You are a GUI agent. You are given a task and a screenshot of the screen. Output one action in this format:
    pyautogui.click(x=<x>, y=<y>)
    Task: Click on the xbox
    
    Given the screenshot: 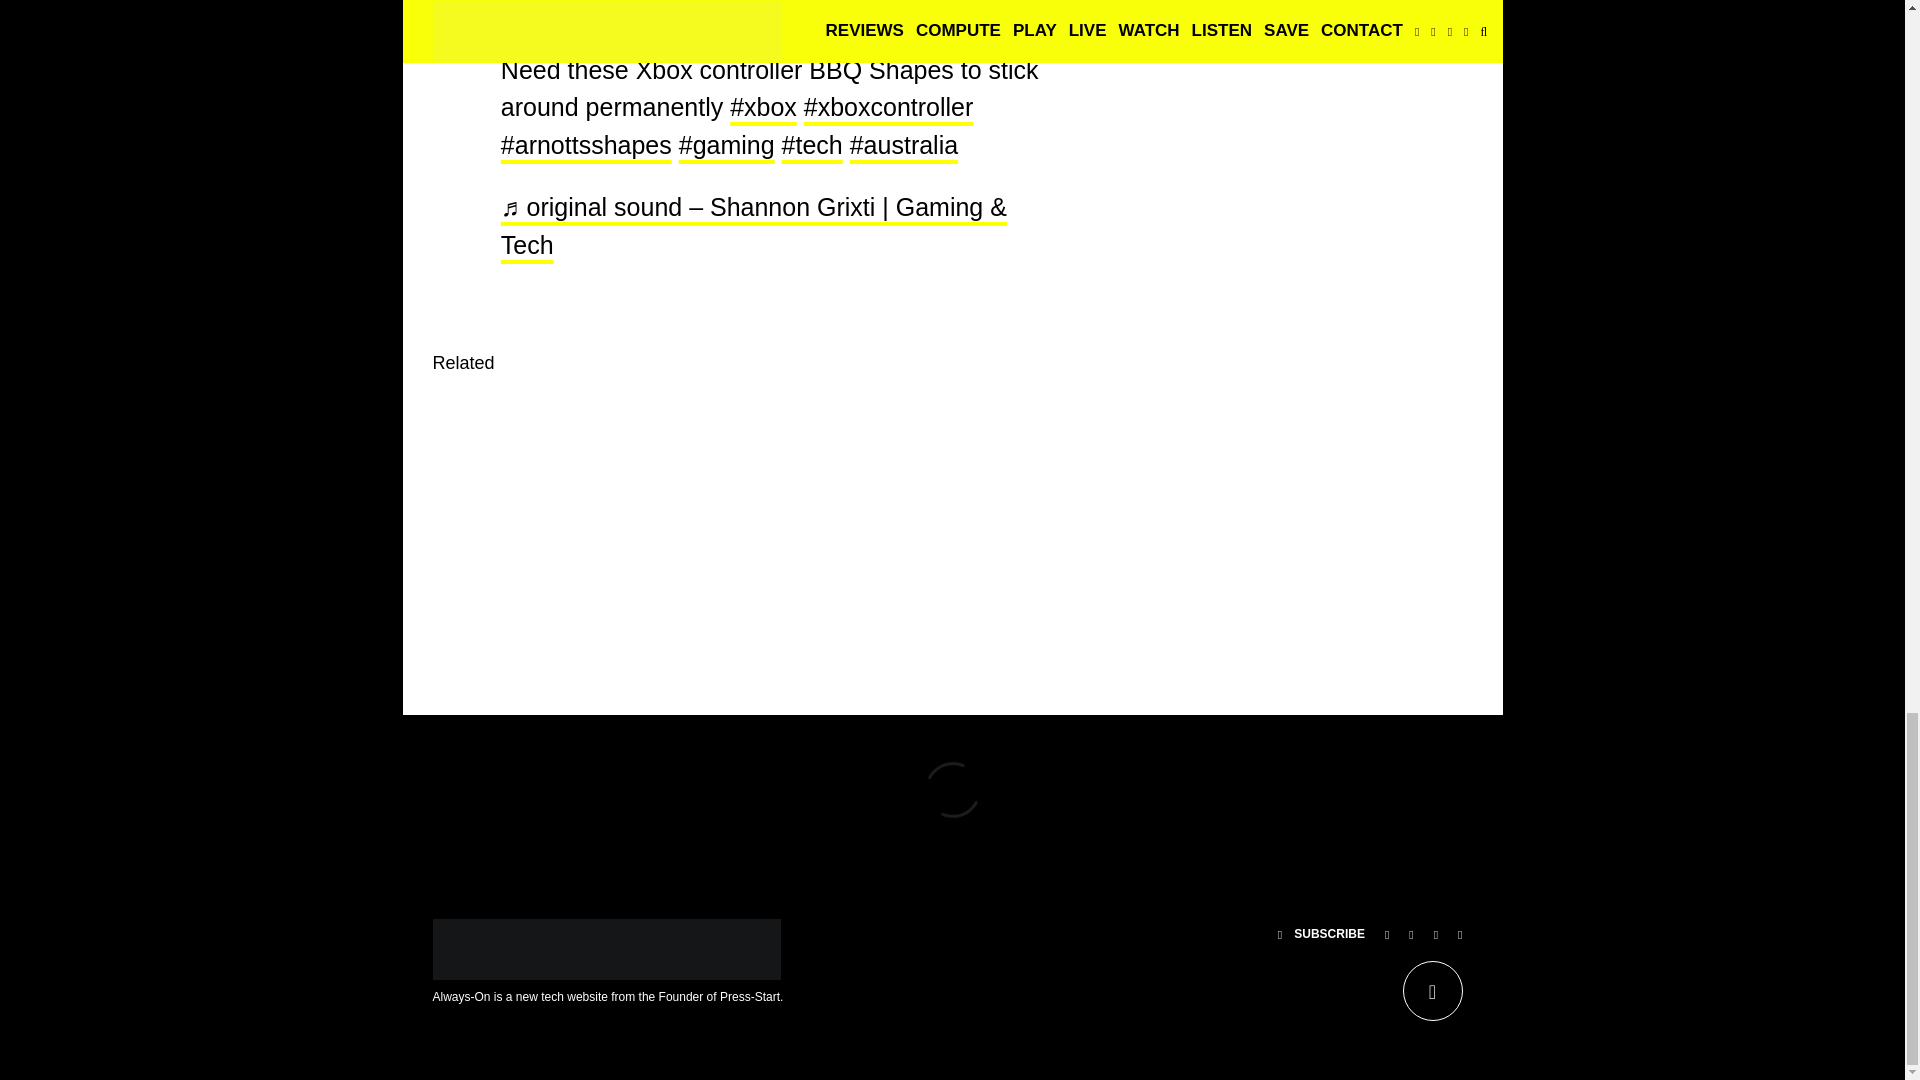 What is the action you would take?
    pyautogui.click(x=762, y=106)
    